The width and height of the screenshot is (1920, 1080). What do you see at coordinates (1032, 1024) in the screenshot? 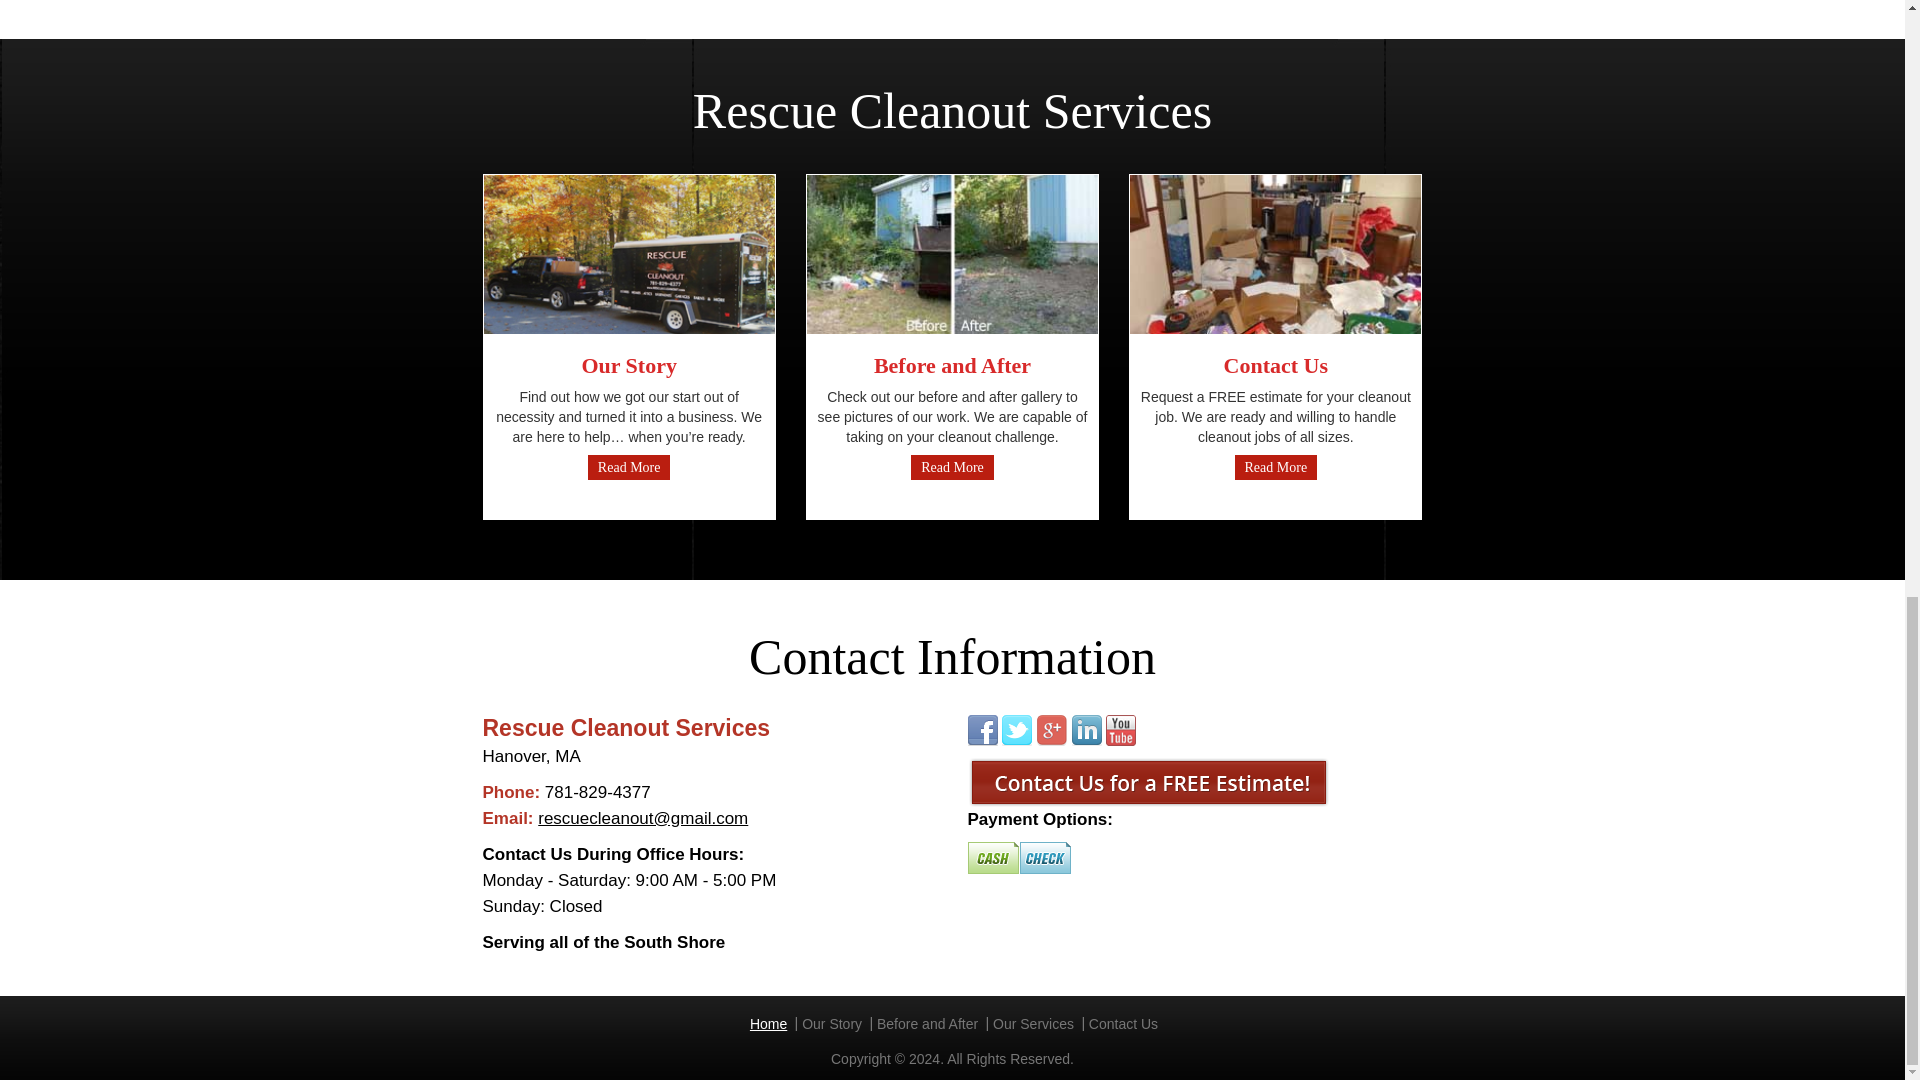
I see `Our Services` at bounding box center [1032, 1024].